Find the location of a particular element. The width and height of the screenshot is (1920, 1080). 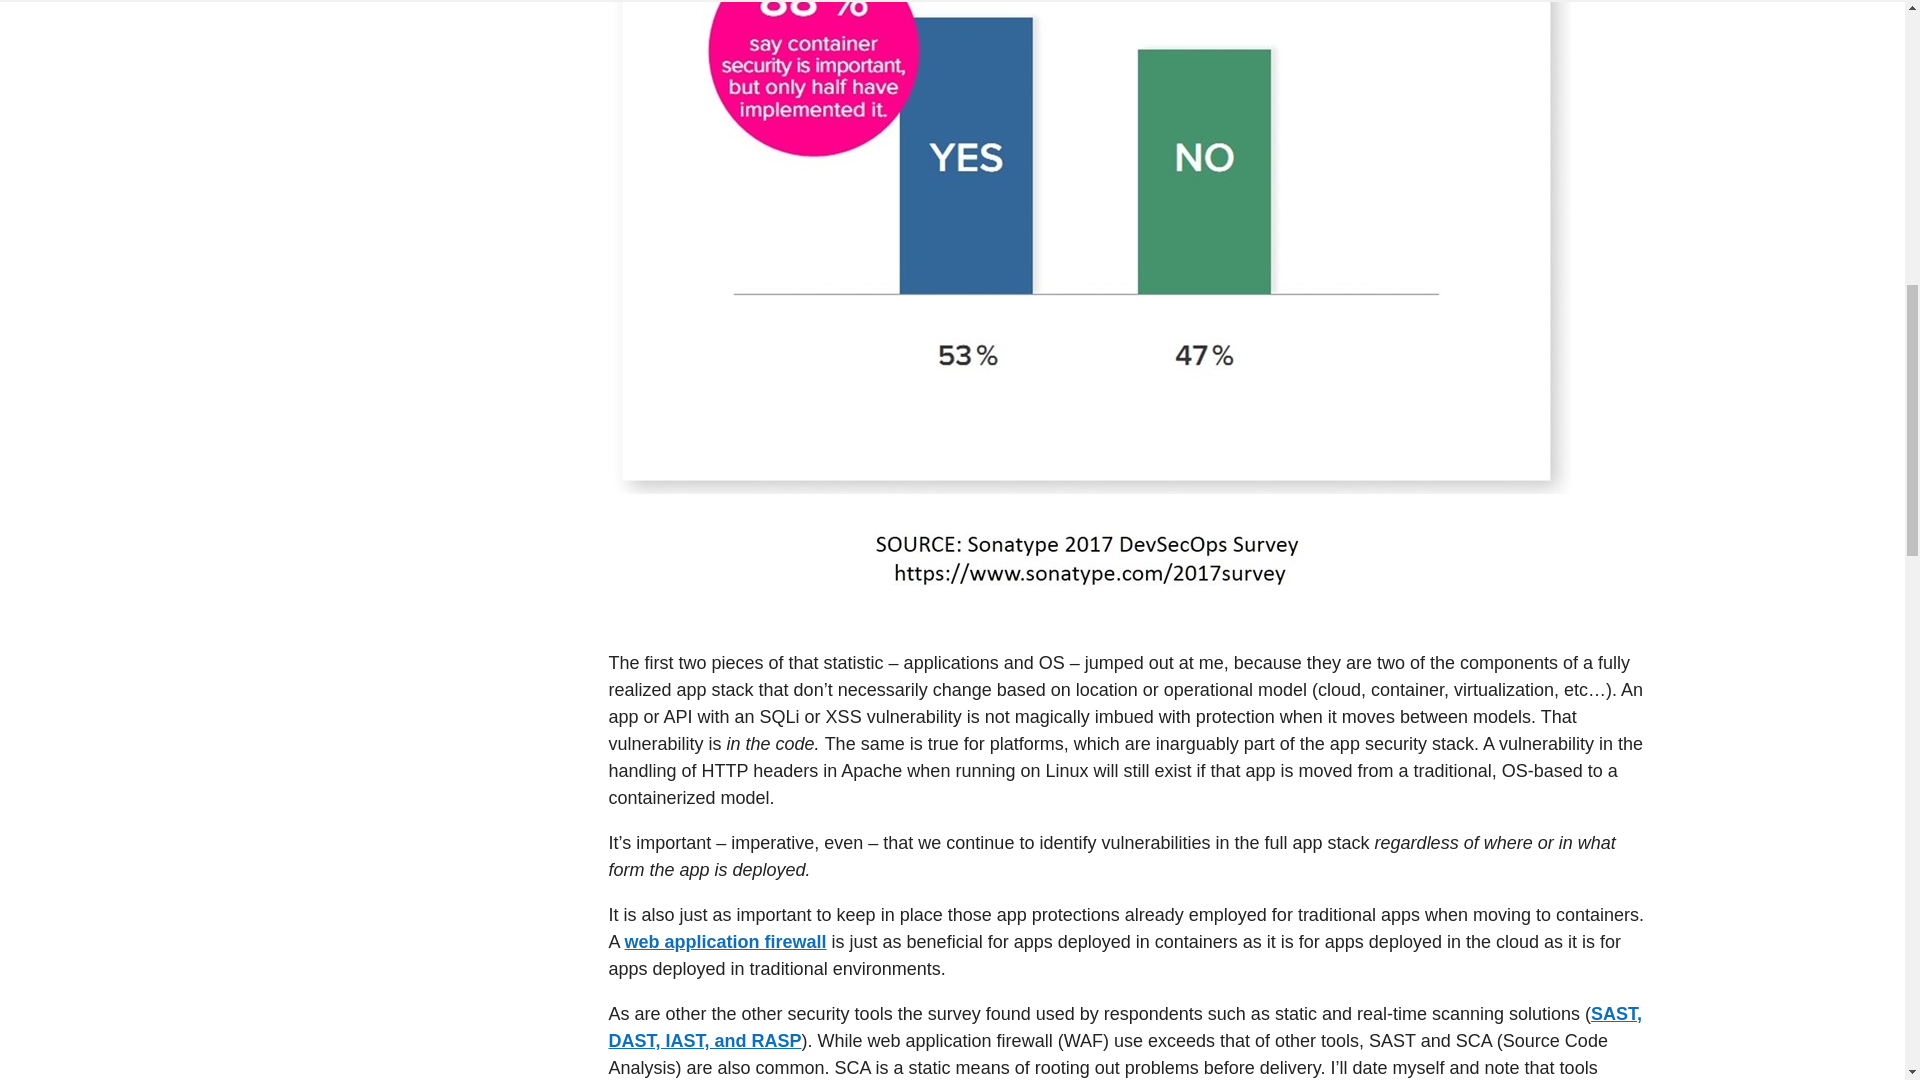

web application firewall is located at coordinates (726, 942).